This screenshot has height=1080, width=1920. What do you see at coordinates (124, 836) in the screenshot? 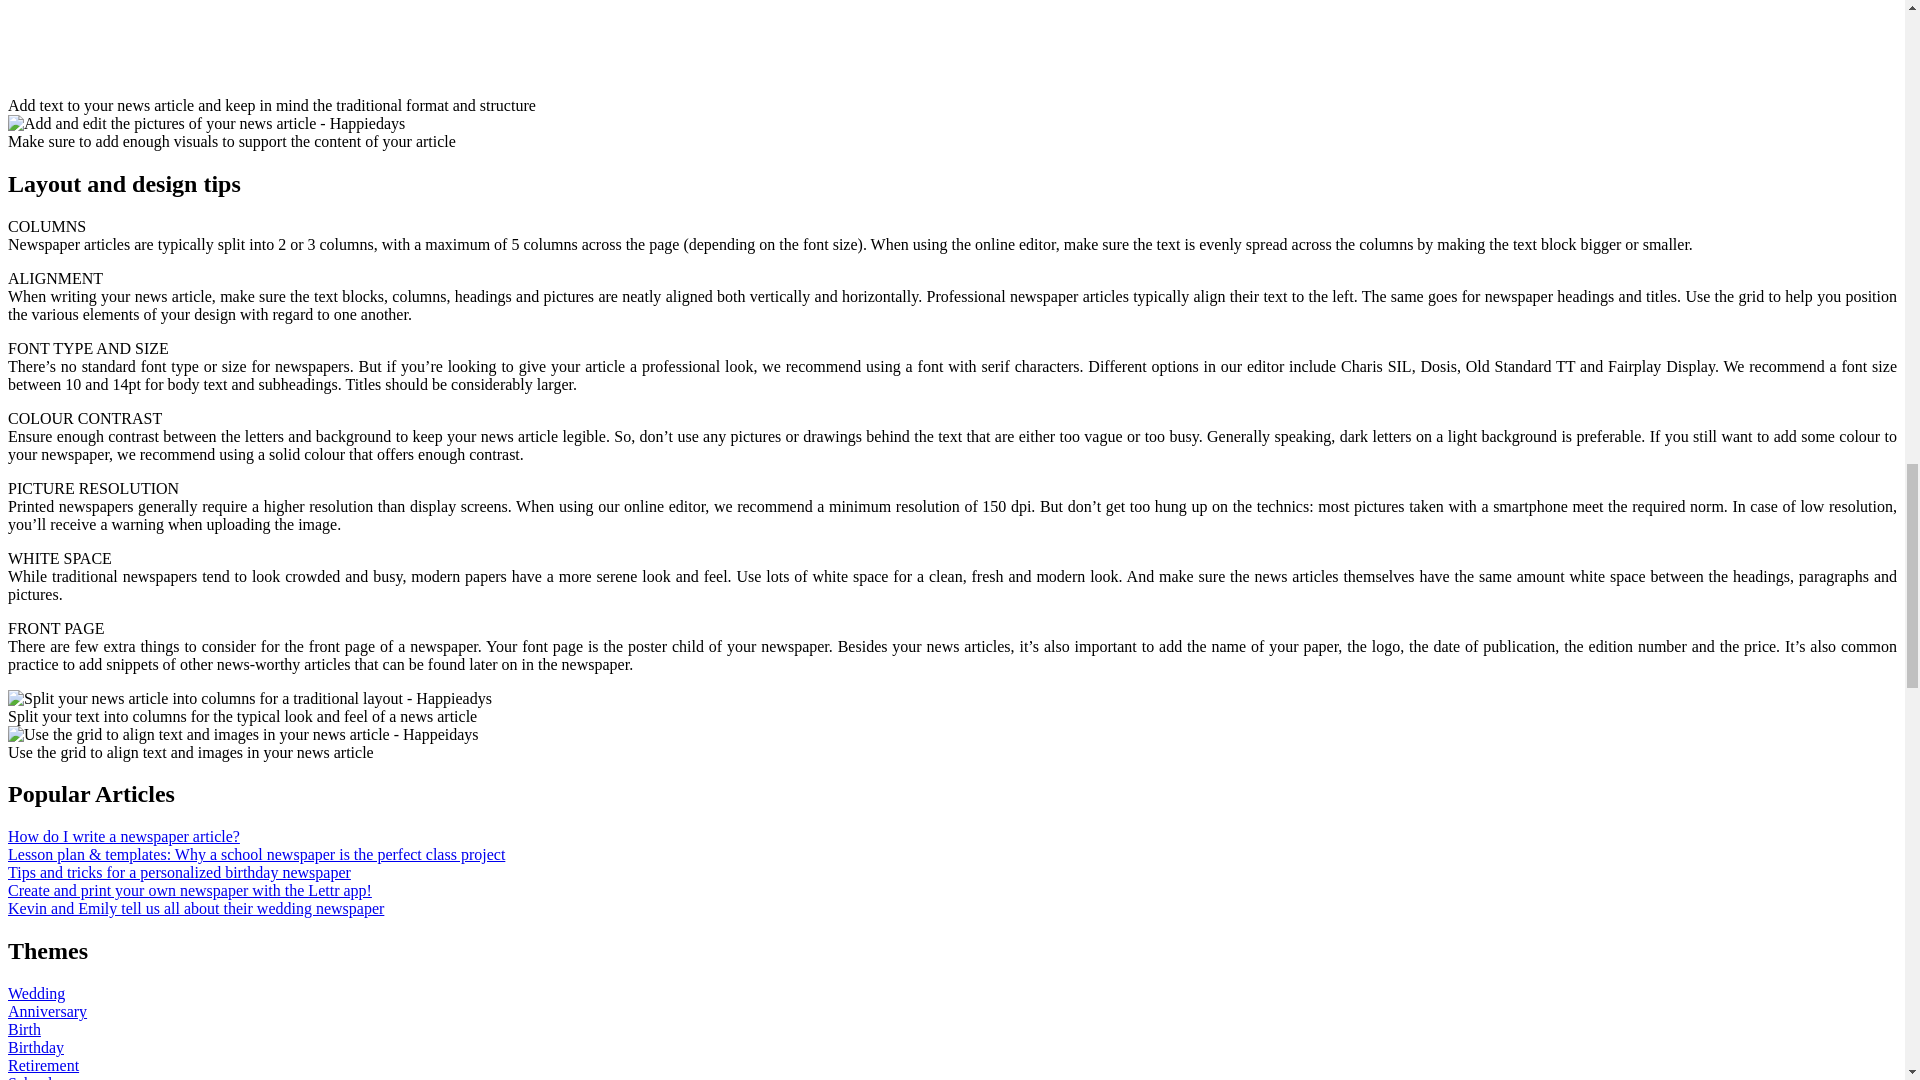
I see `How do I write a newspaper article?` at bounding box center [124, 836].